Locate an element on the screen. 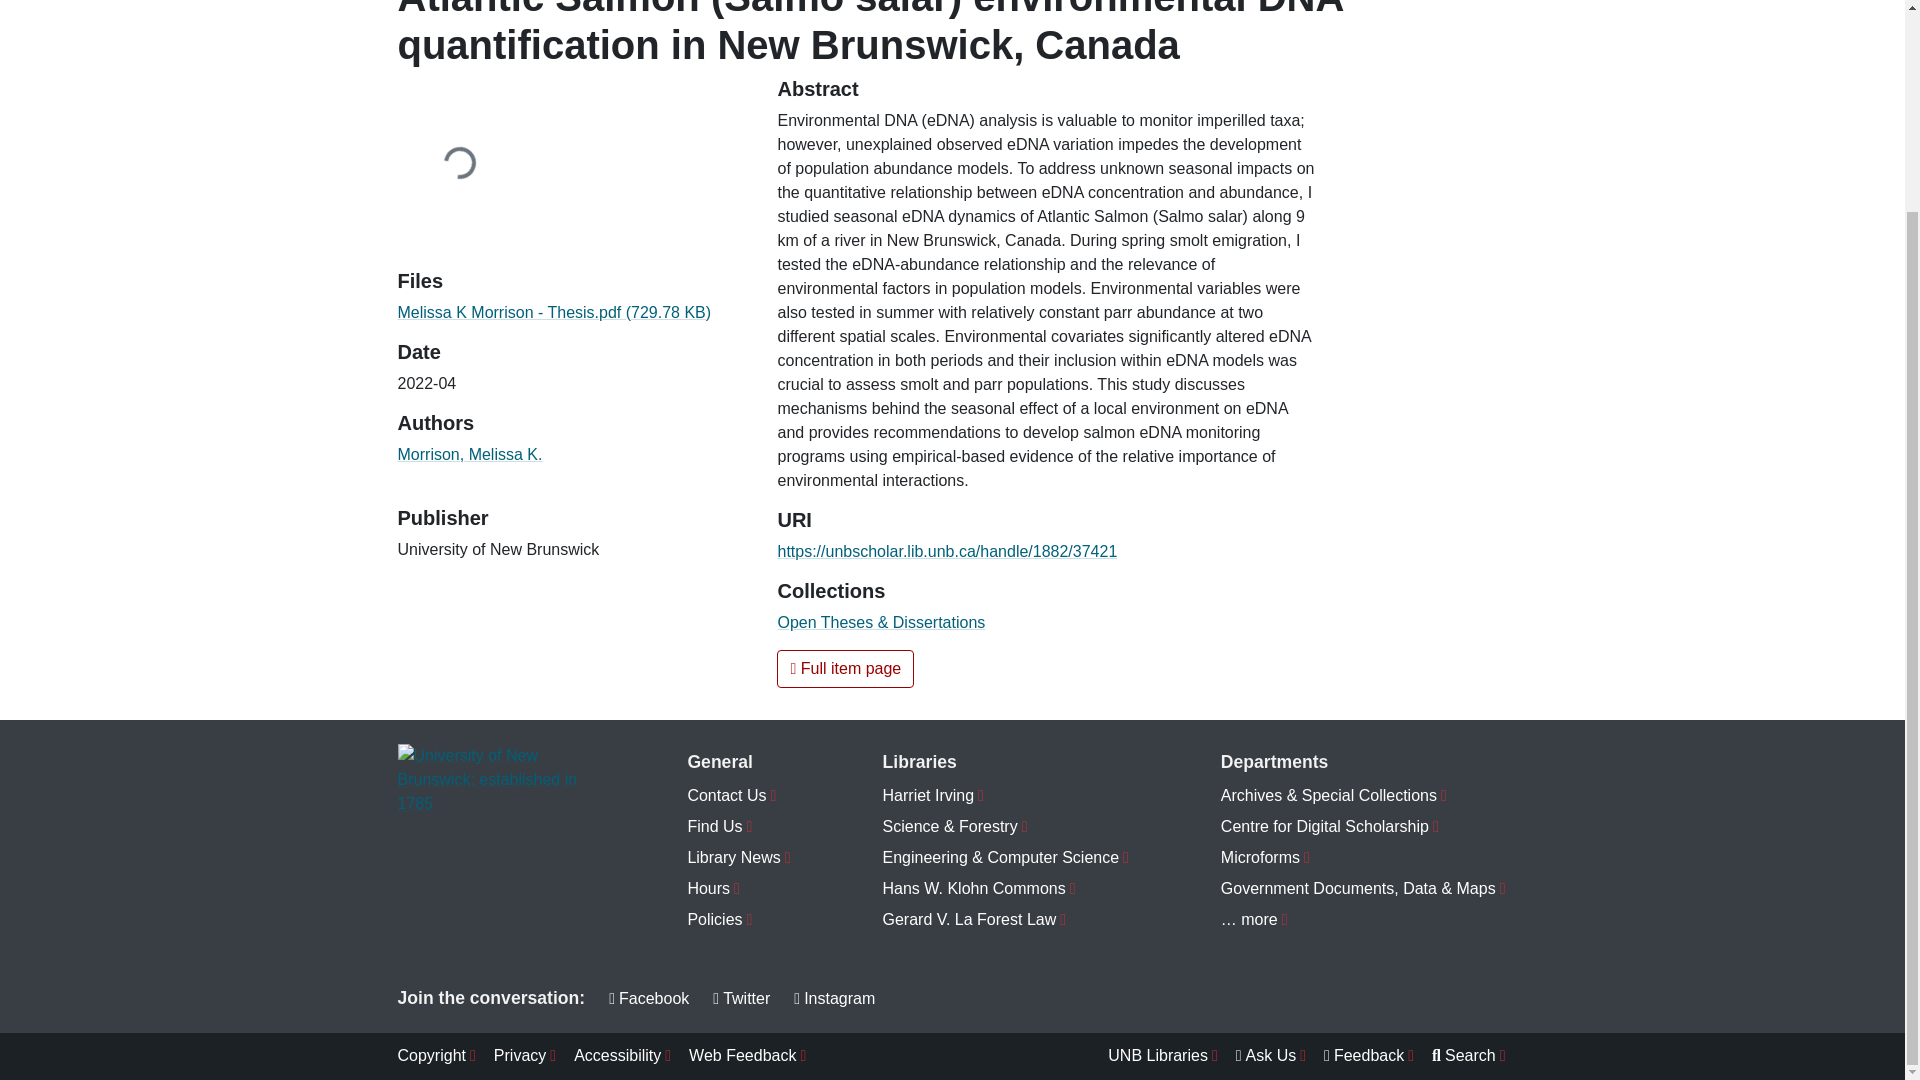 This screenshot has width=1920, height=1080. Library News is located at coordinates (739, 858).